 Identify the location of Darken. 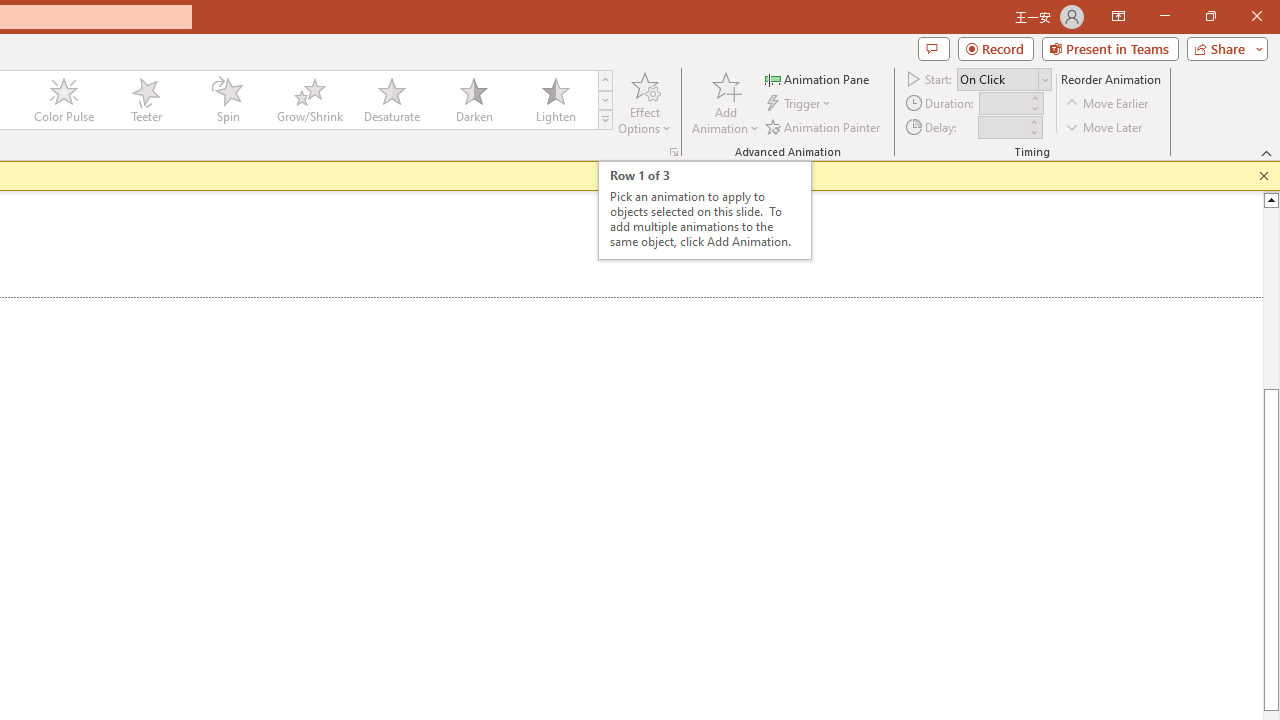
(473, 100).